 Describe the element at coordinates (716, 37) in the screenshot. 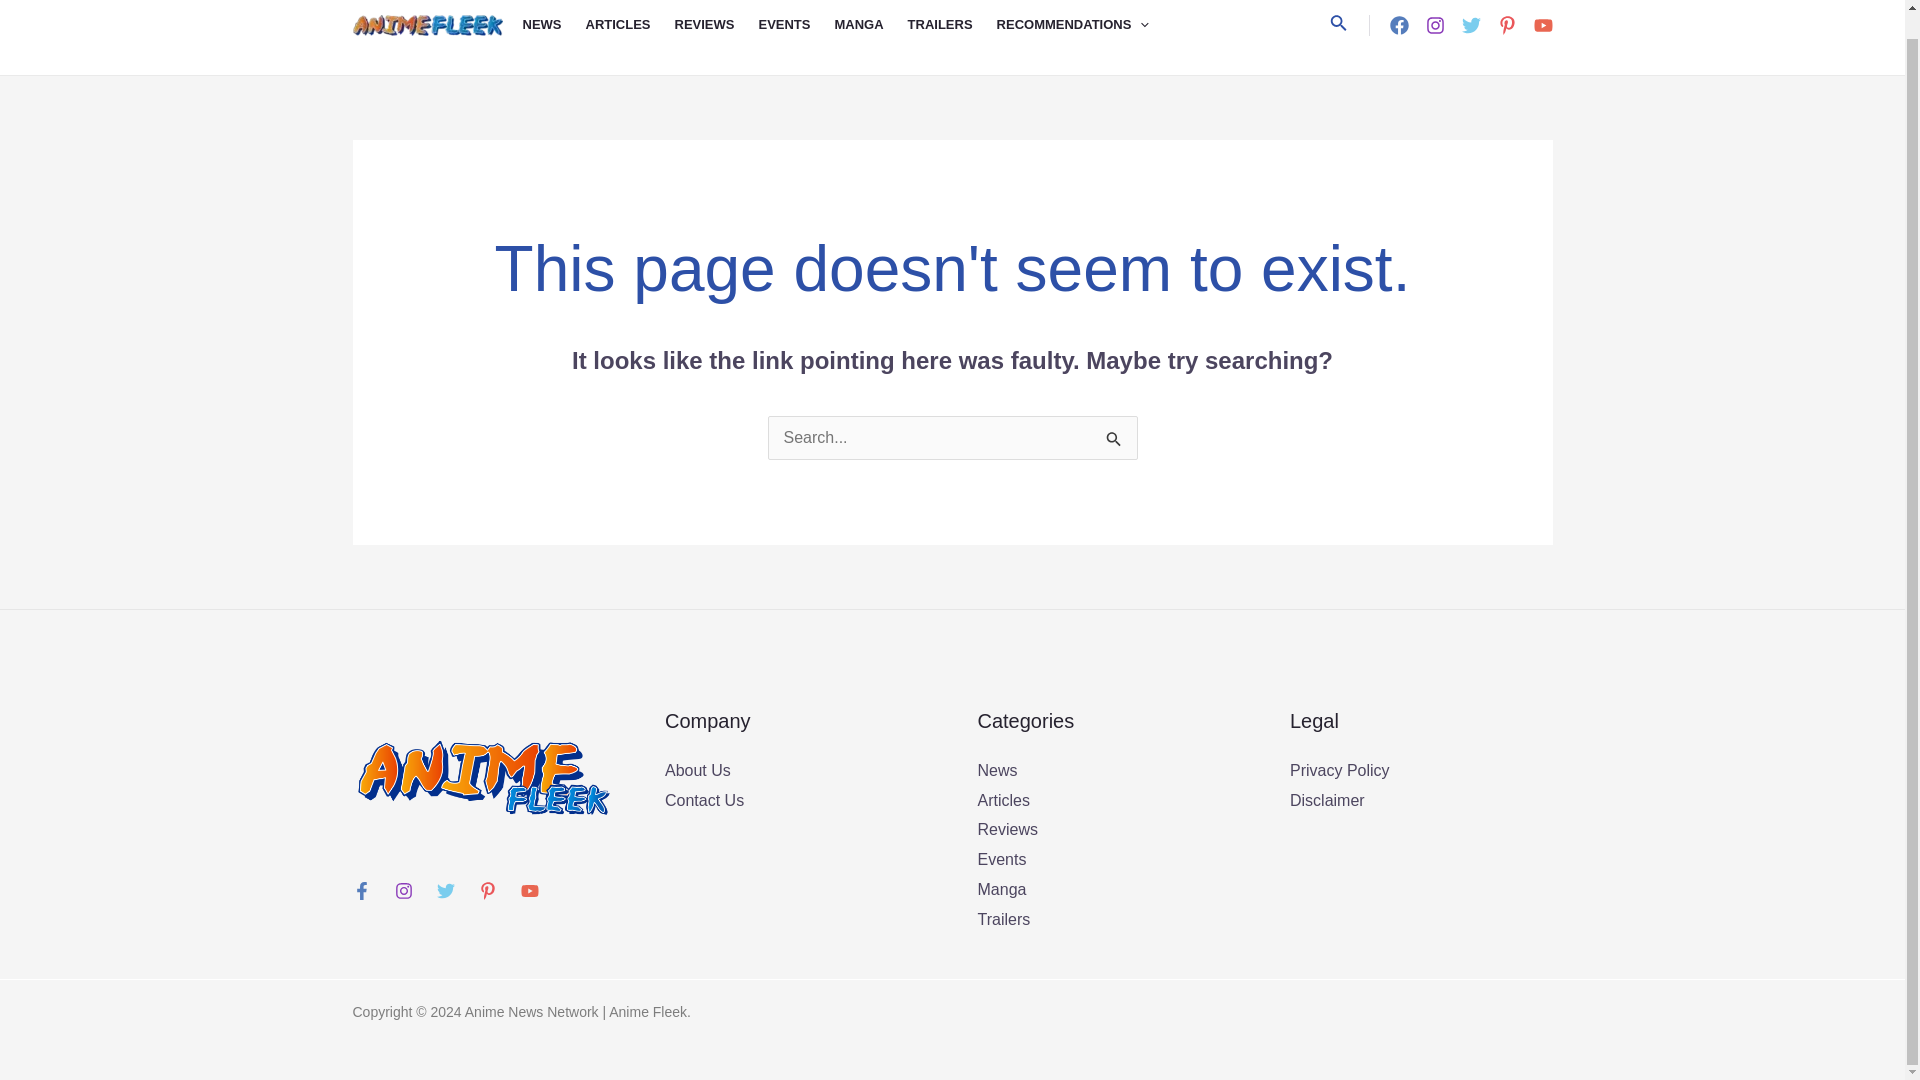

I see `REVIEWS` at that location.